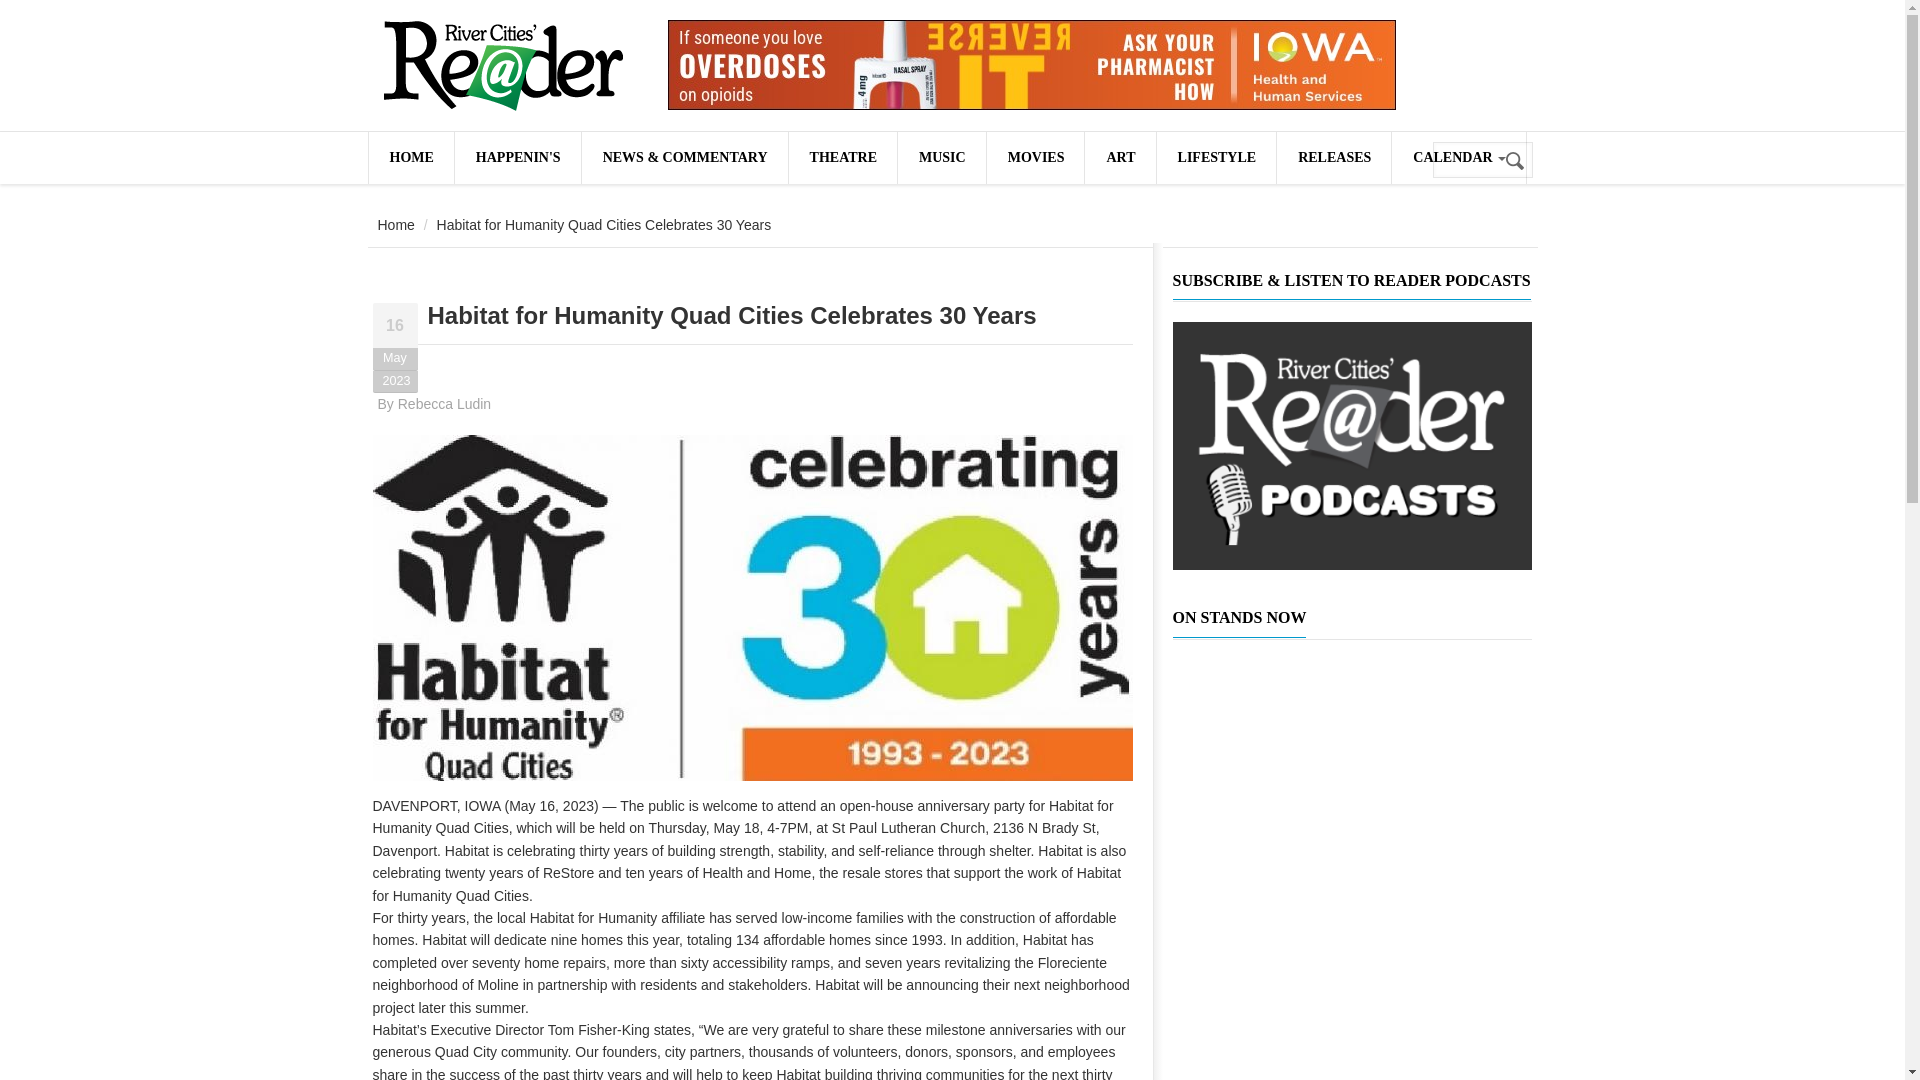  Describe the element at coordinates (1032, 65) in the screenshot. I see `Naxalone ` at that location.